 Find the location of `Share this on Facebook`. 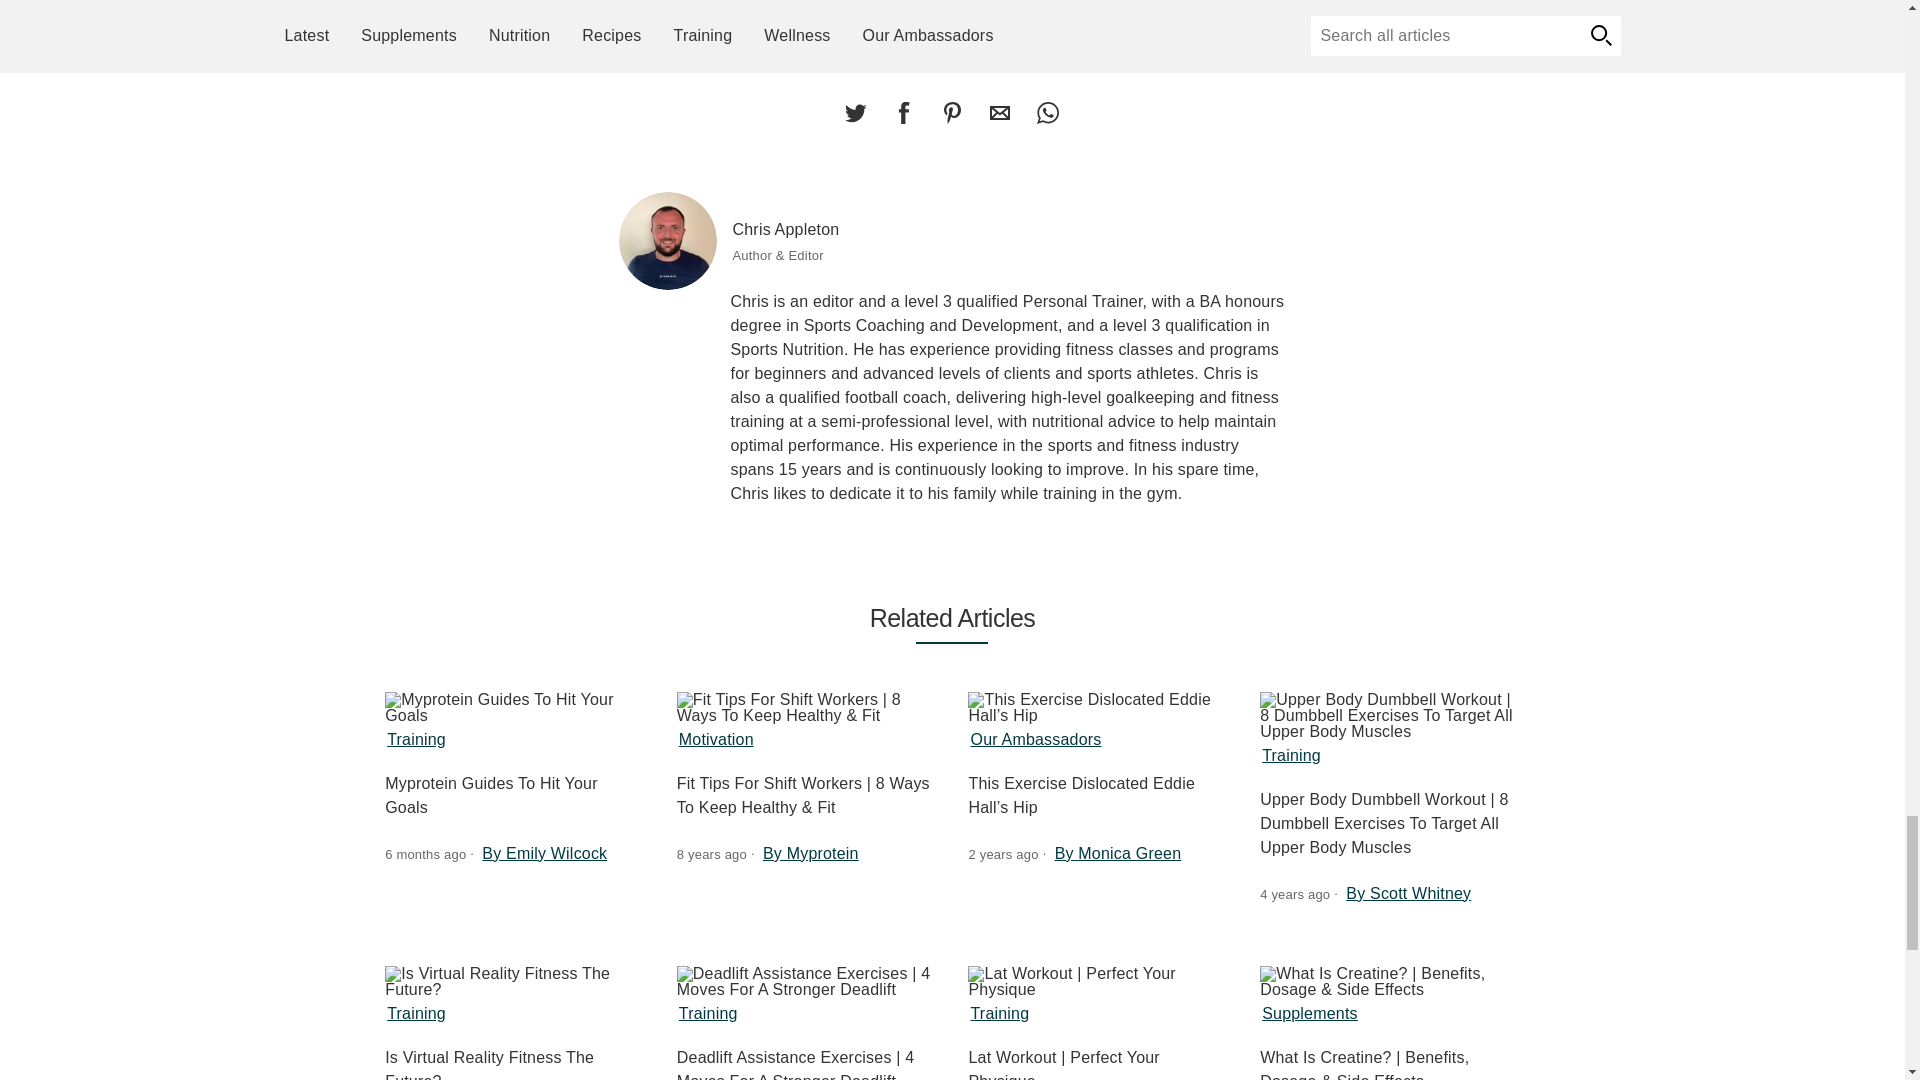

Share this on Facebook is located at coordinates (903, 112).